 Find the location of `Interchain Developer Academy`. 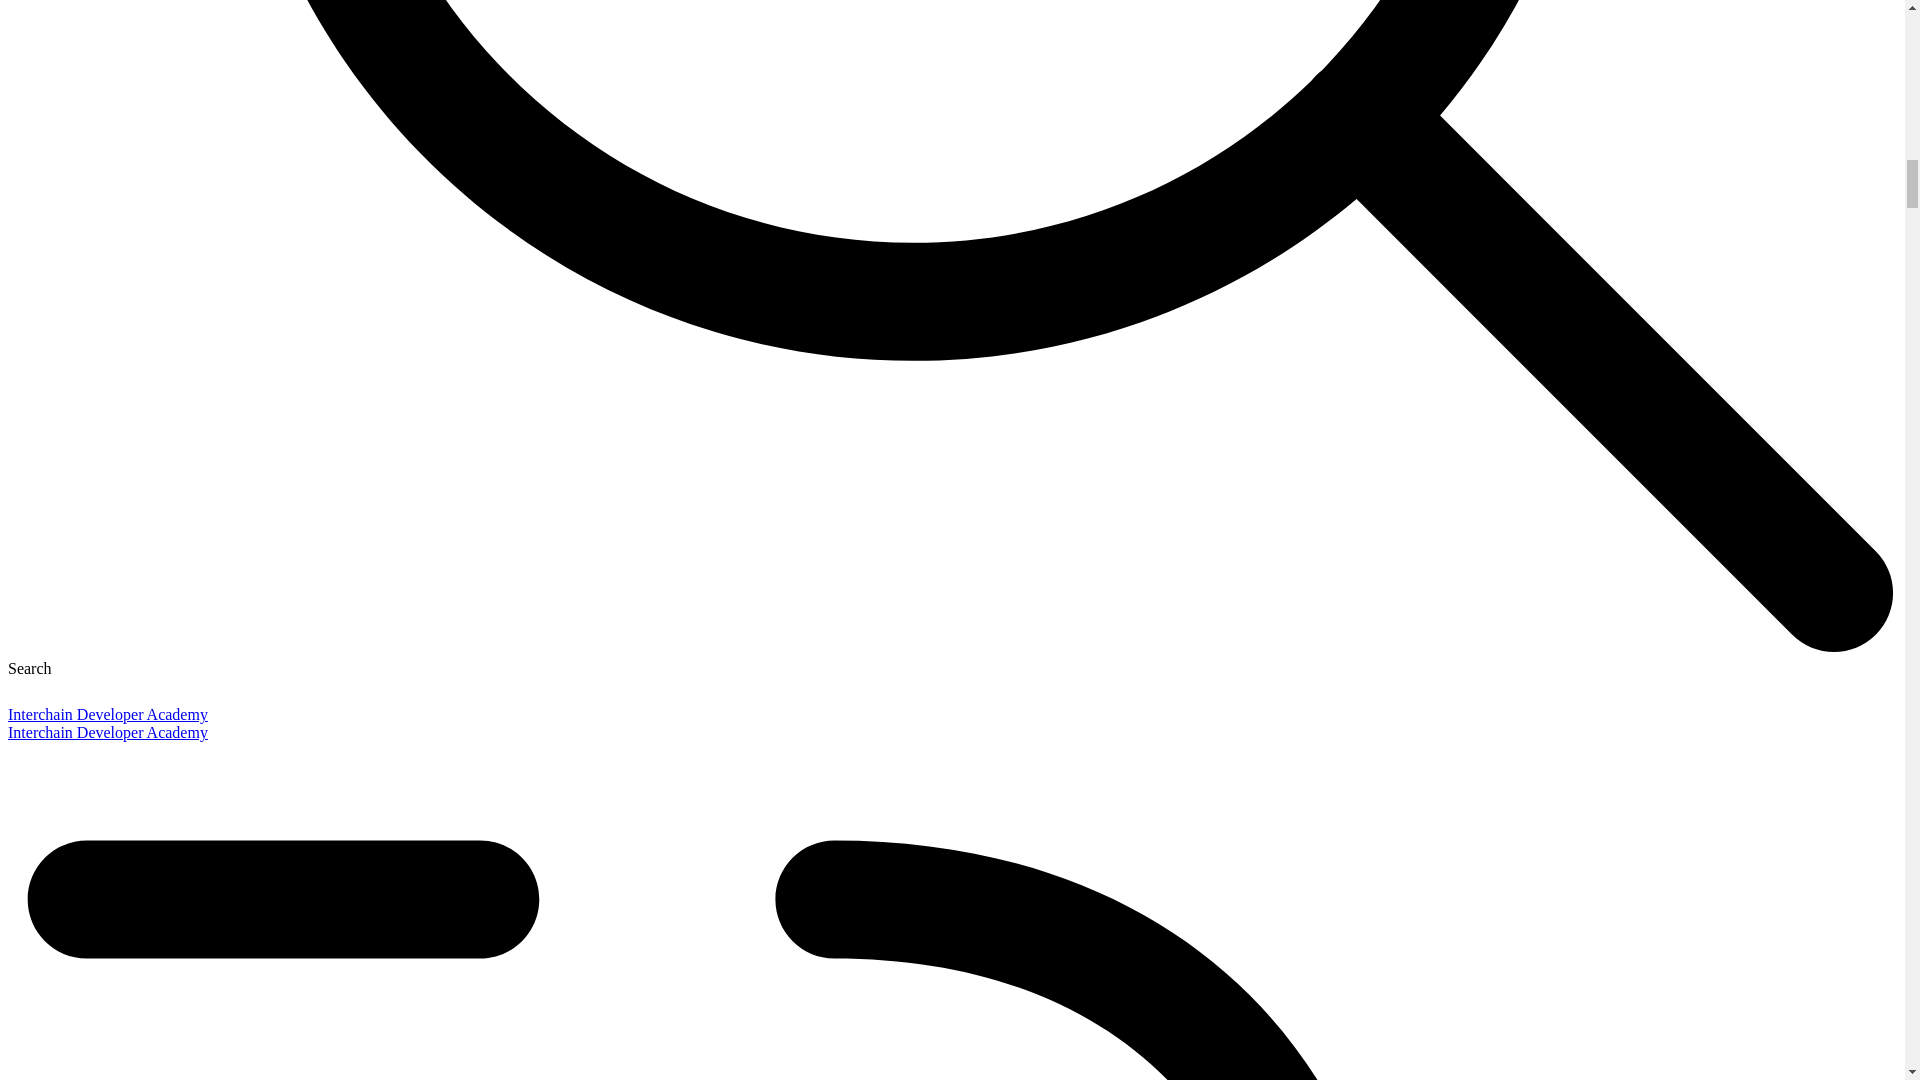

Interchain Developer Academy is located at coordinates (107, 714).